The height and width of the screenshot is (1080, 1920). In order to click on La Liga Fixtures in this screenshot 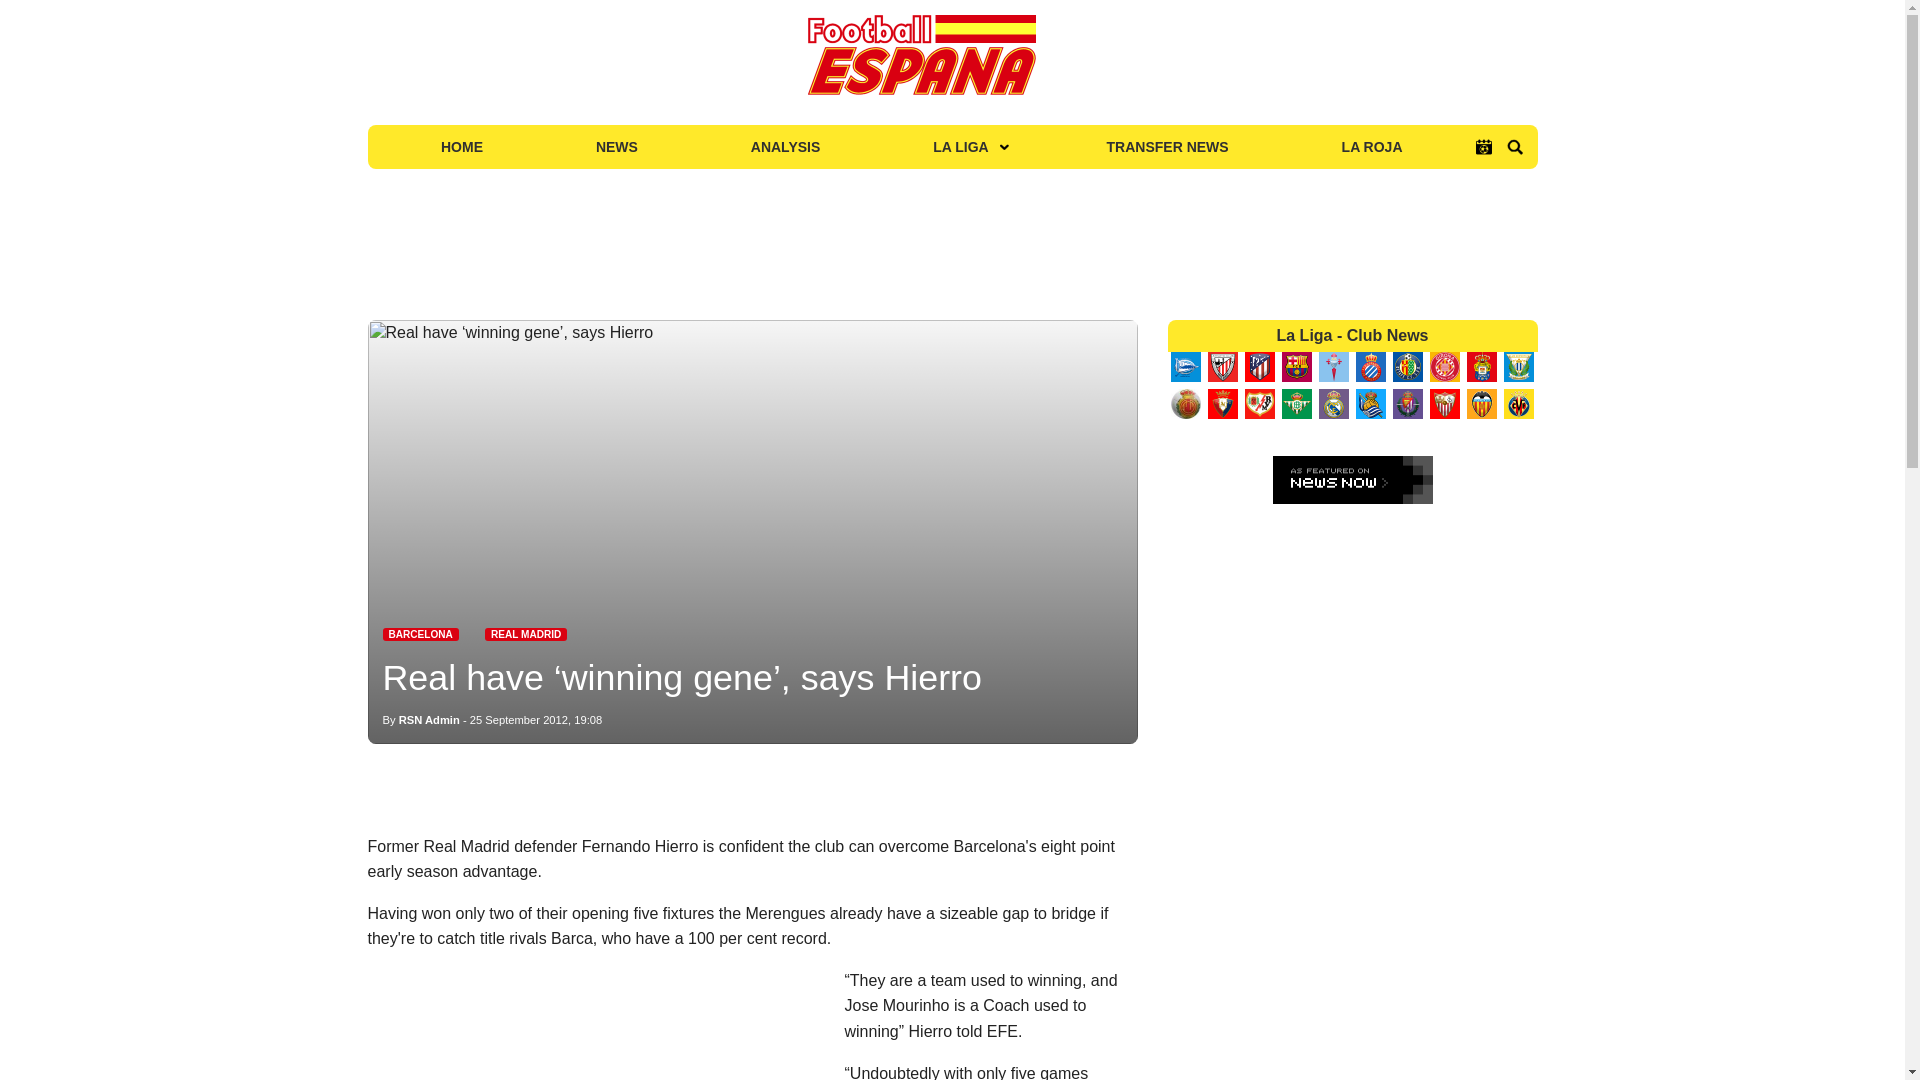, I will do `click(1484, 147)`.